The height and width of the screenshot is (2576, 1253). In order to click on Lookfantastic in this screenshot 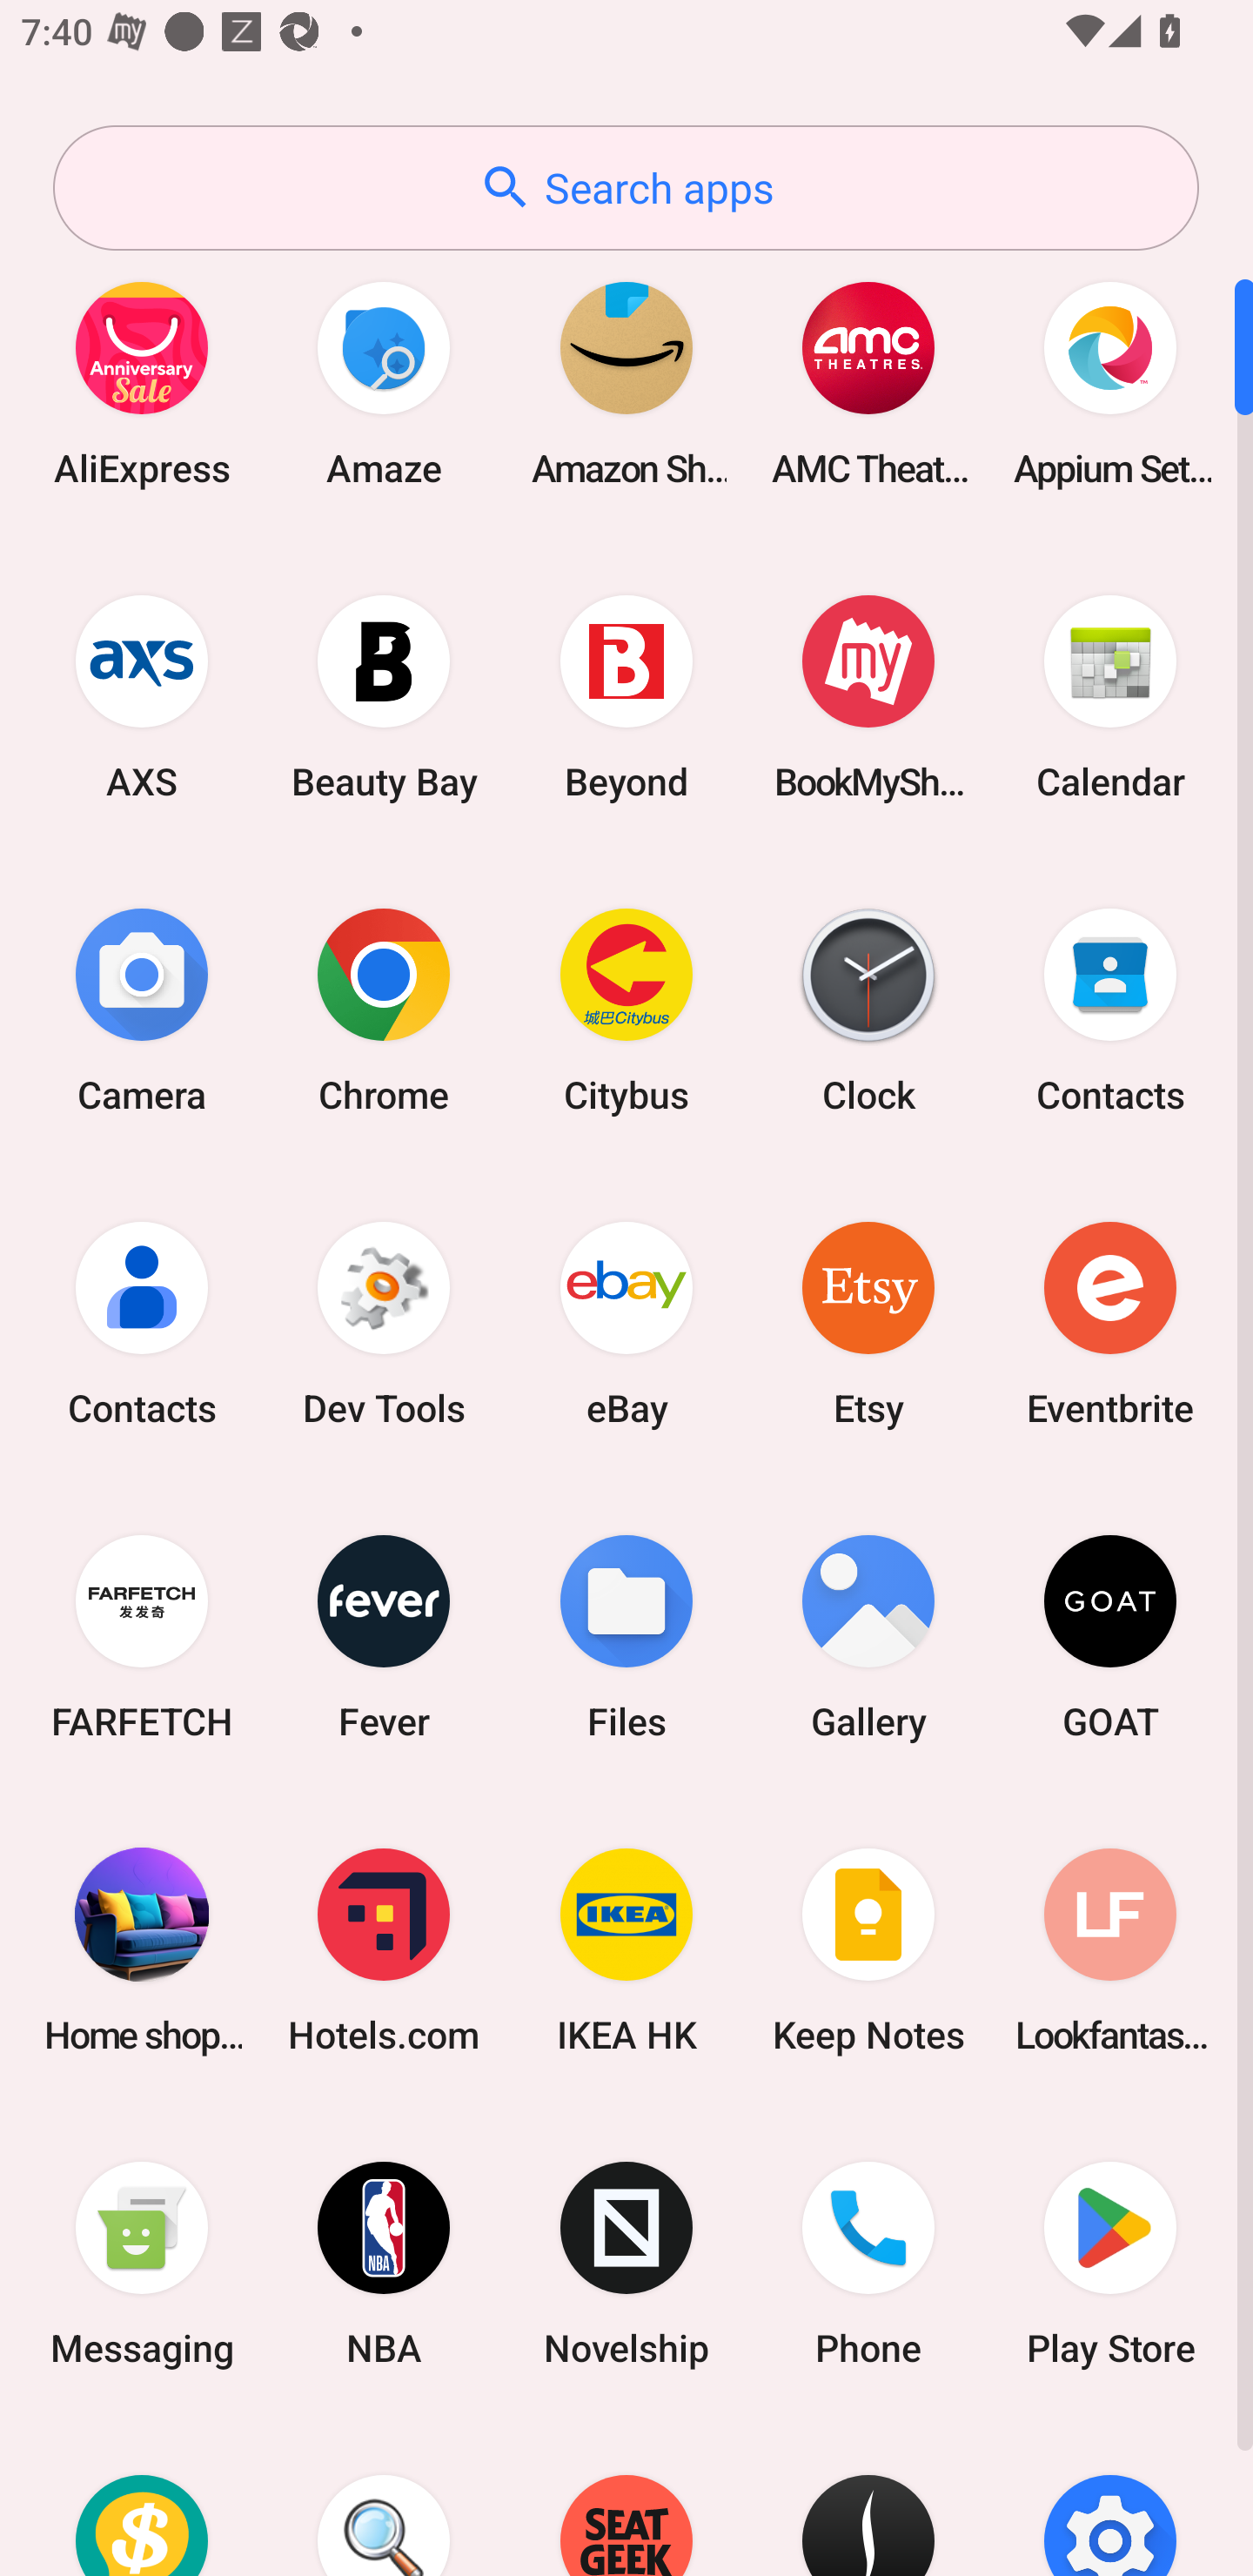, I will do `click(1110, 1949)`.